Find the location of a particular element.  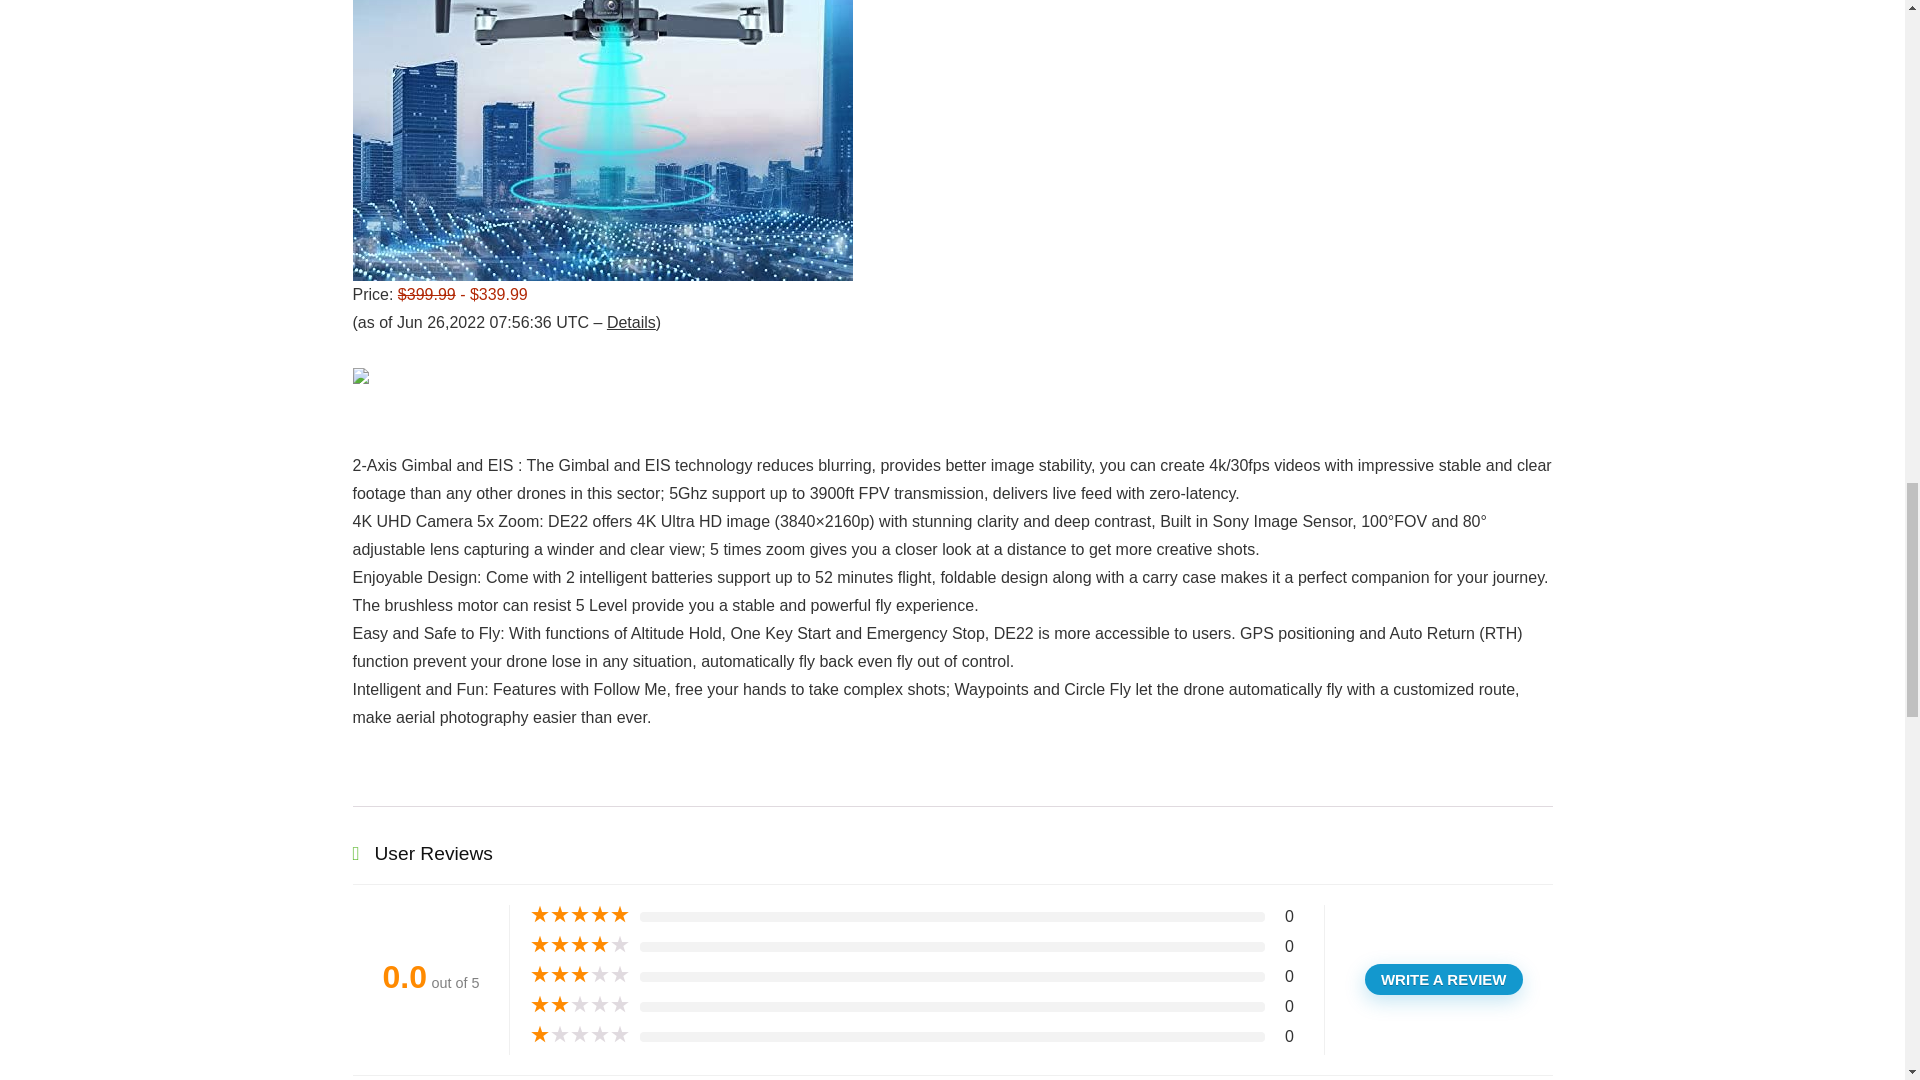

Rated 5 out of 5 is located at coordinates (579, 914).